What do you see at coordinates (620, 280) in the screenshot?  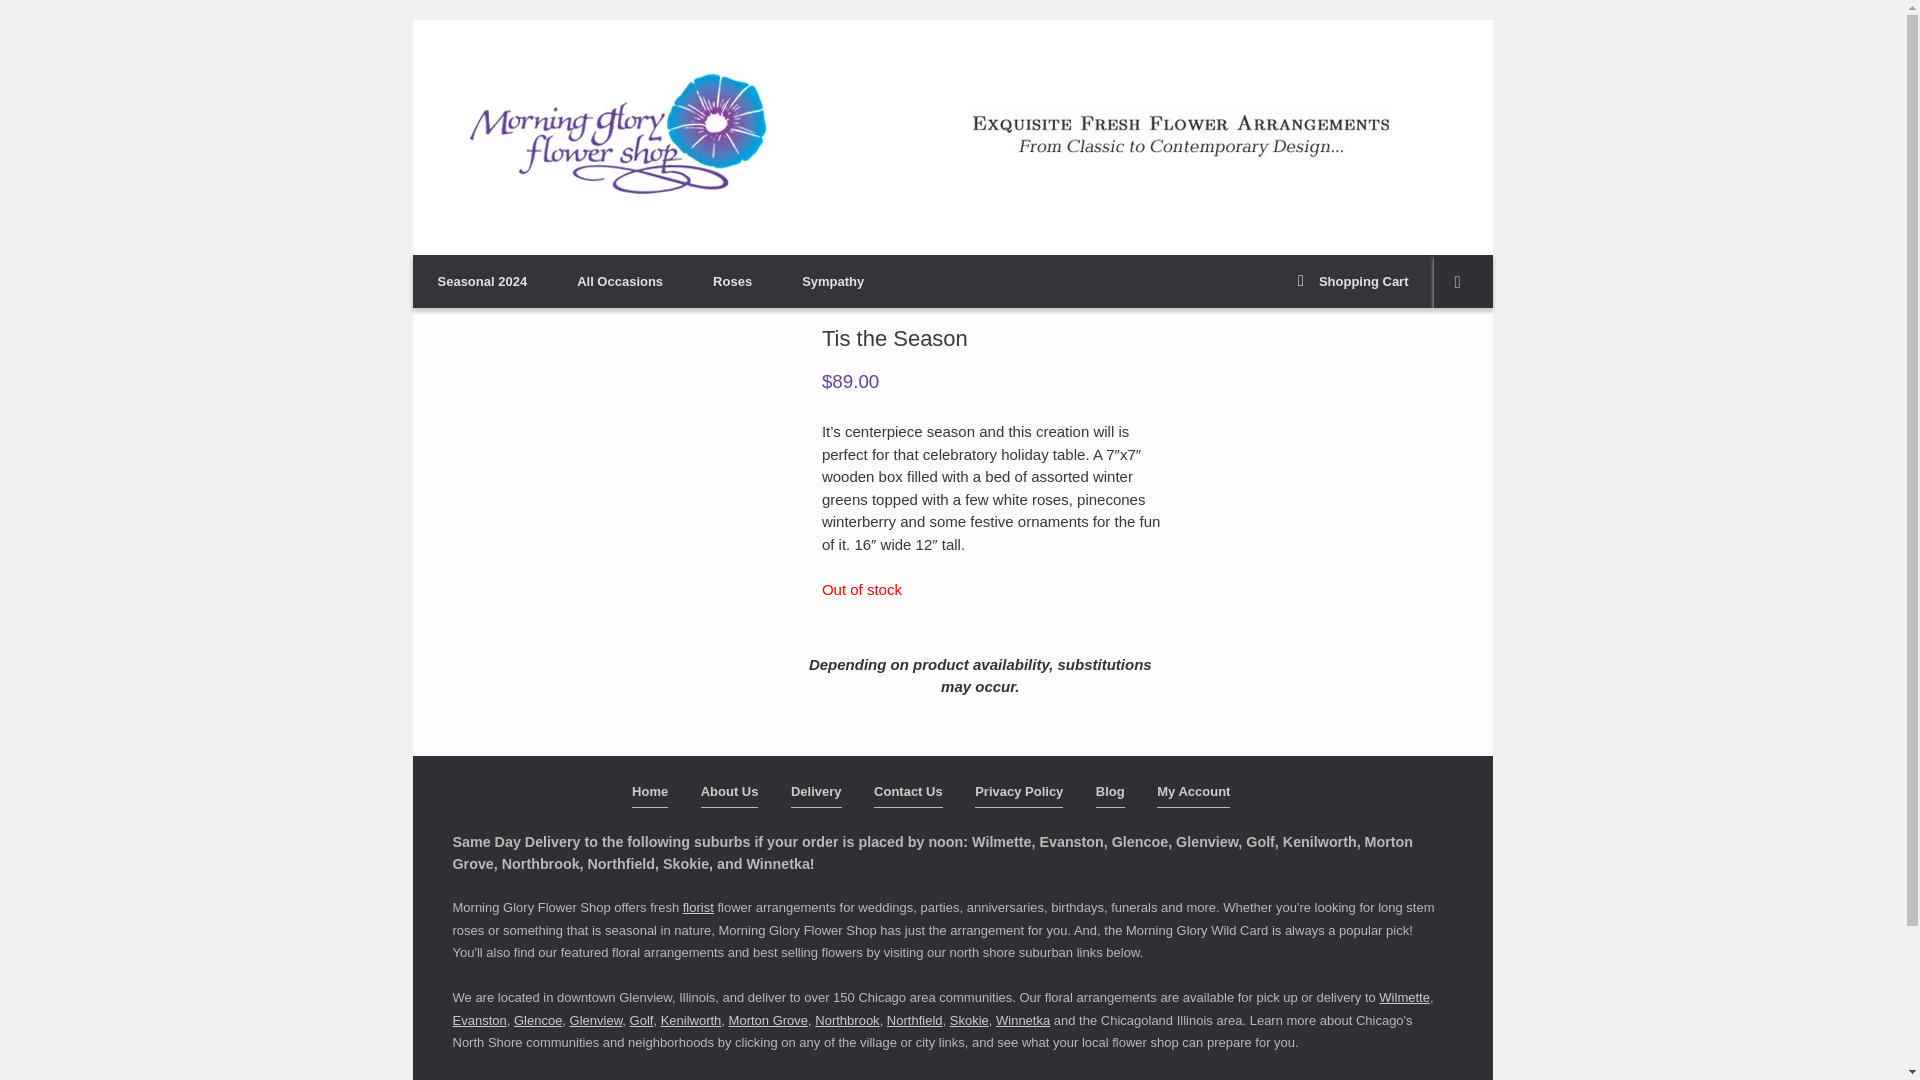 I see `All Occasions` at bounding box center [620, 280].